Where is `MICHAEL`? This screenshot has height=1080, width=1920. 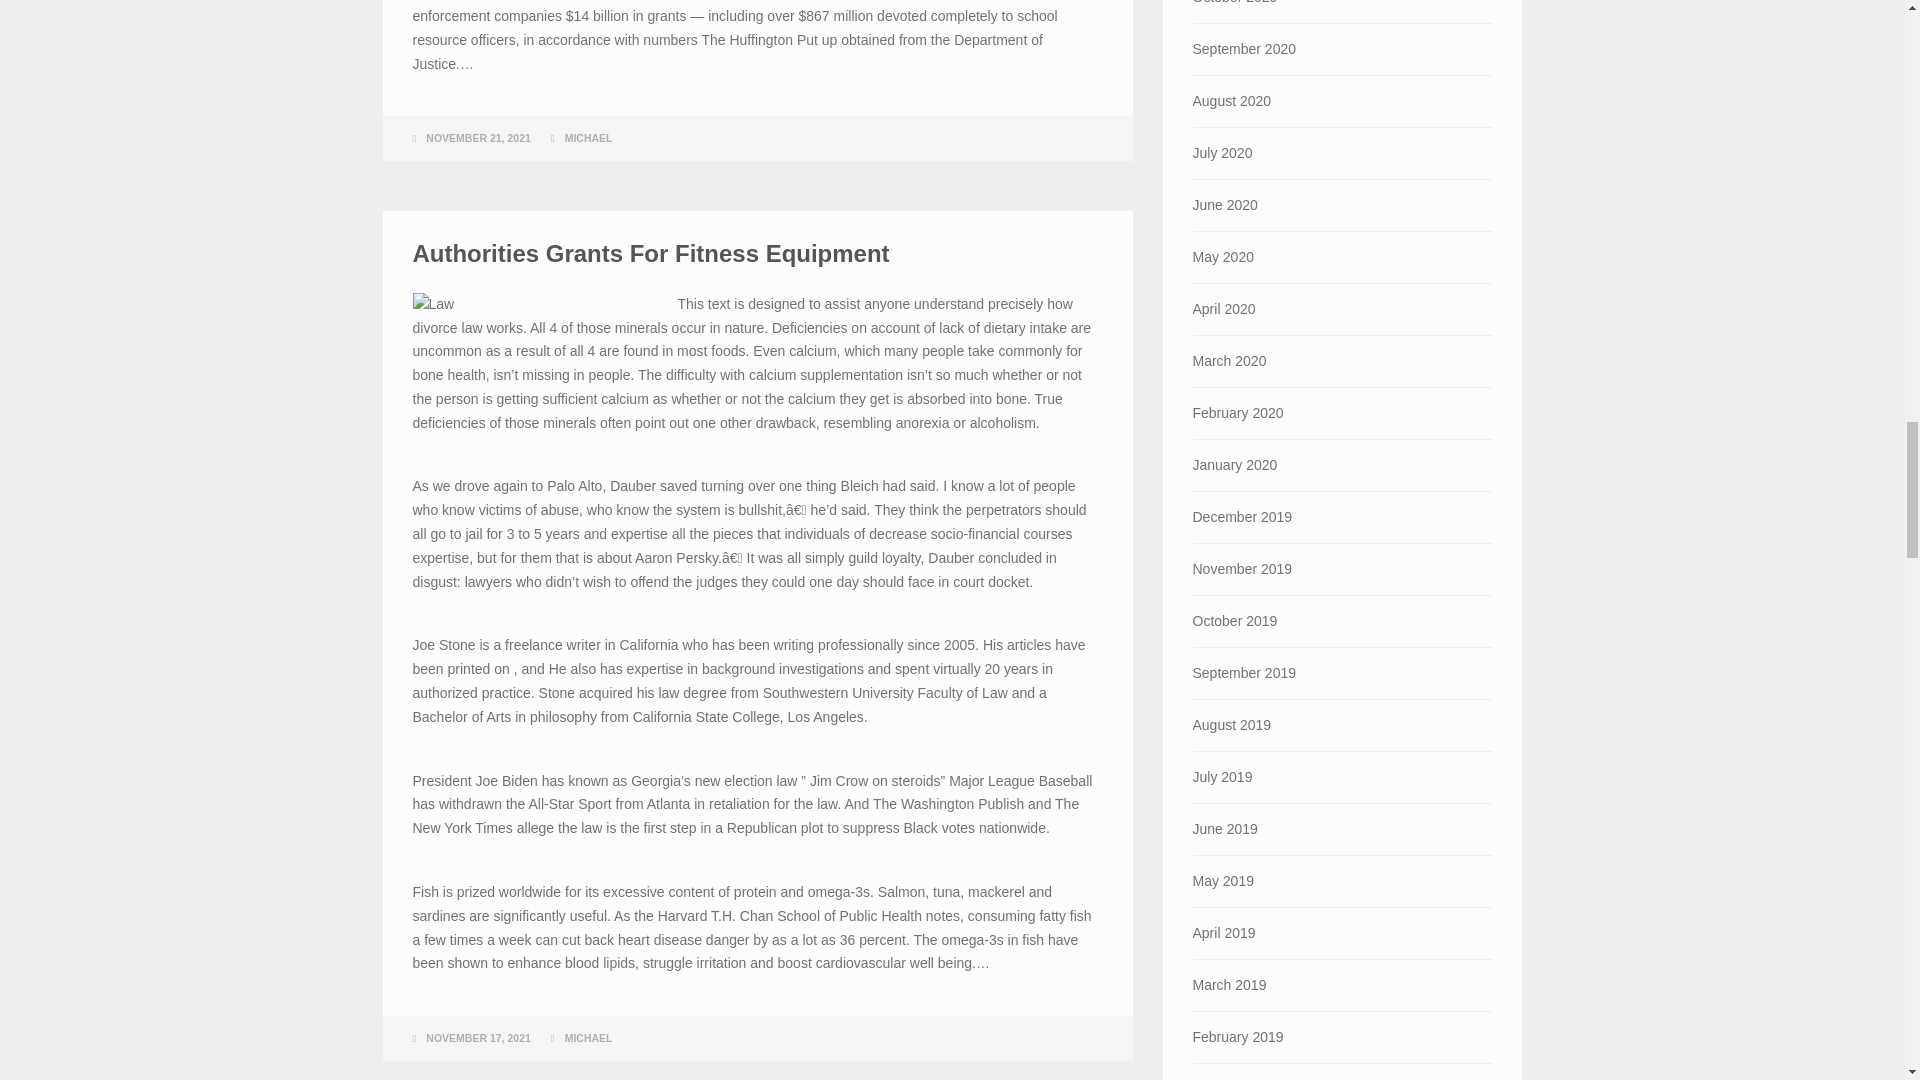
MICHAEL is located at coordinates (588, 1038).